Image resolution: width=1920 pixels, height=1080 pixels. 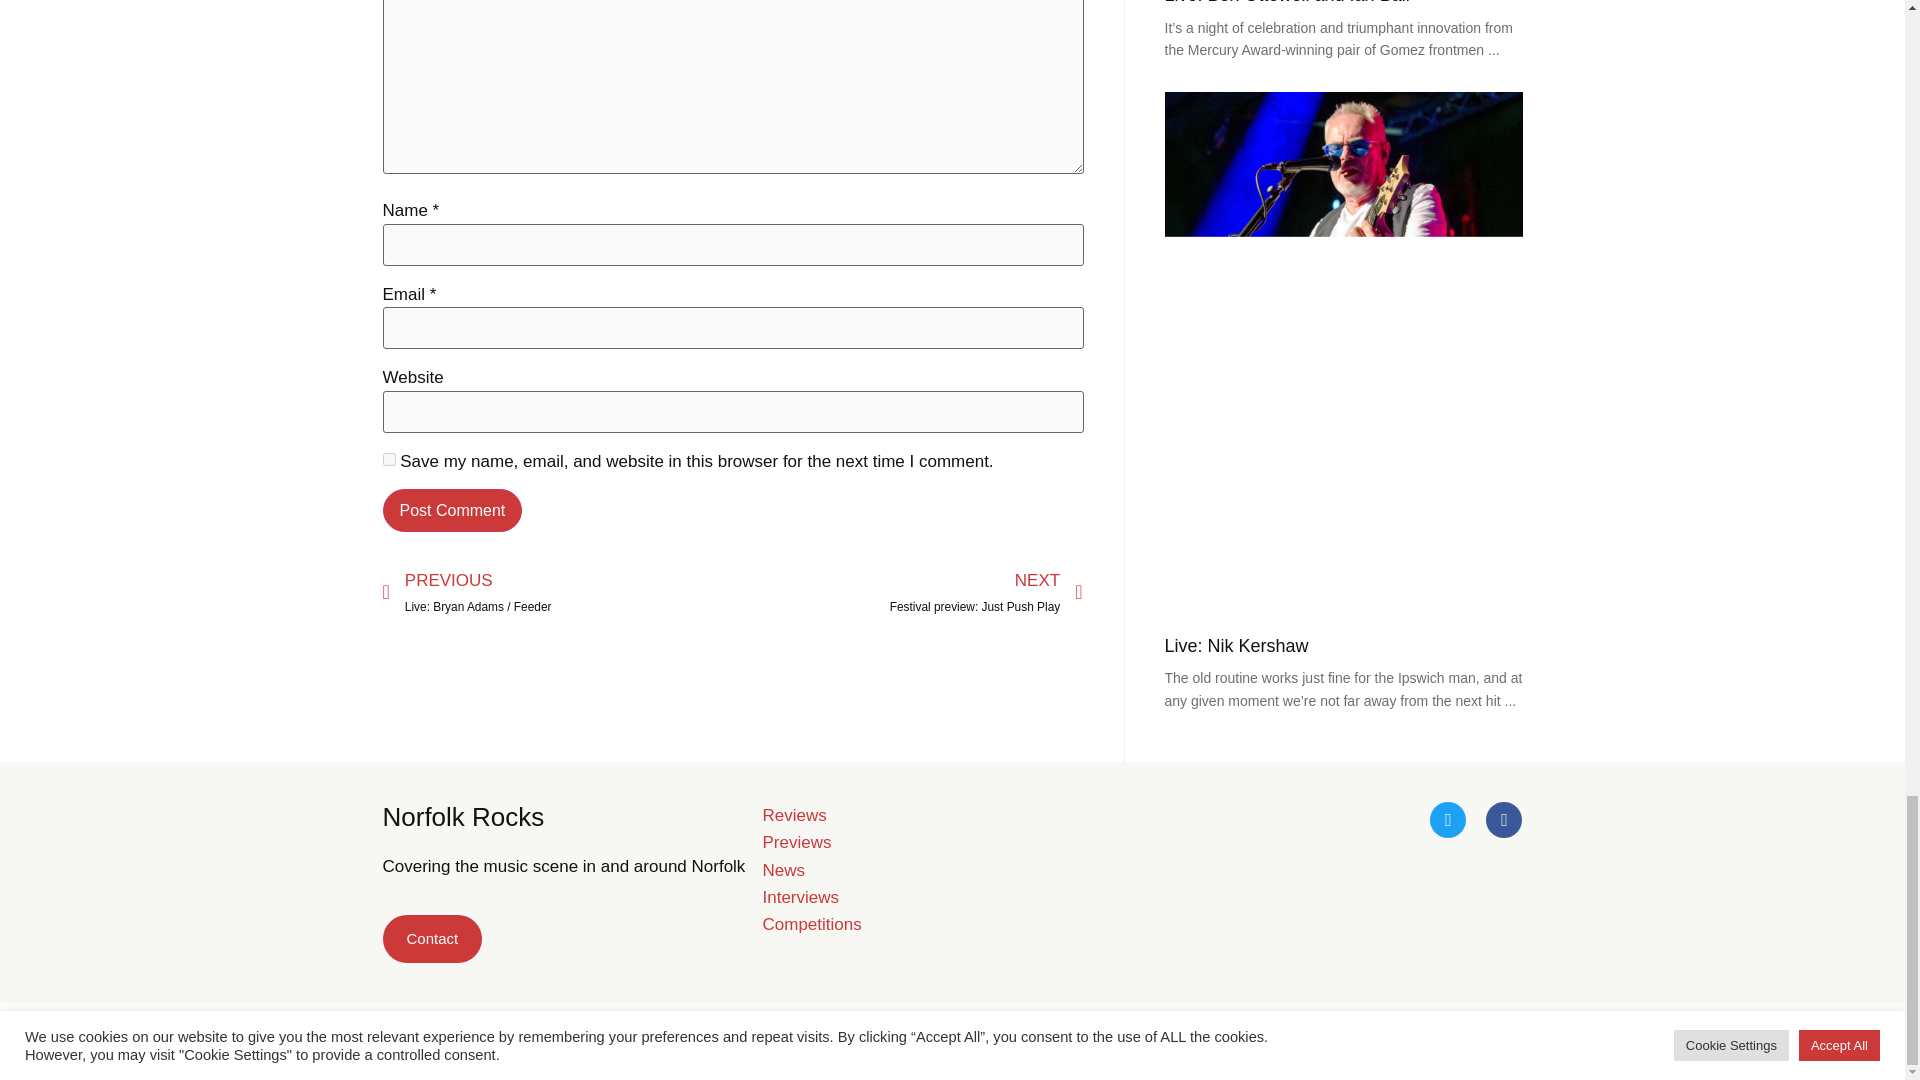 What do you see at coordinates (783, 870) in the screenshot?
I see `Live: Ben Ottewell and Ian Ball` at bounding box center [783, 870].